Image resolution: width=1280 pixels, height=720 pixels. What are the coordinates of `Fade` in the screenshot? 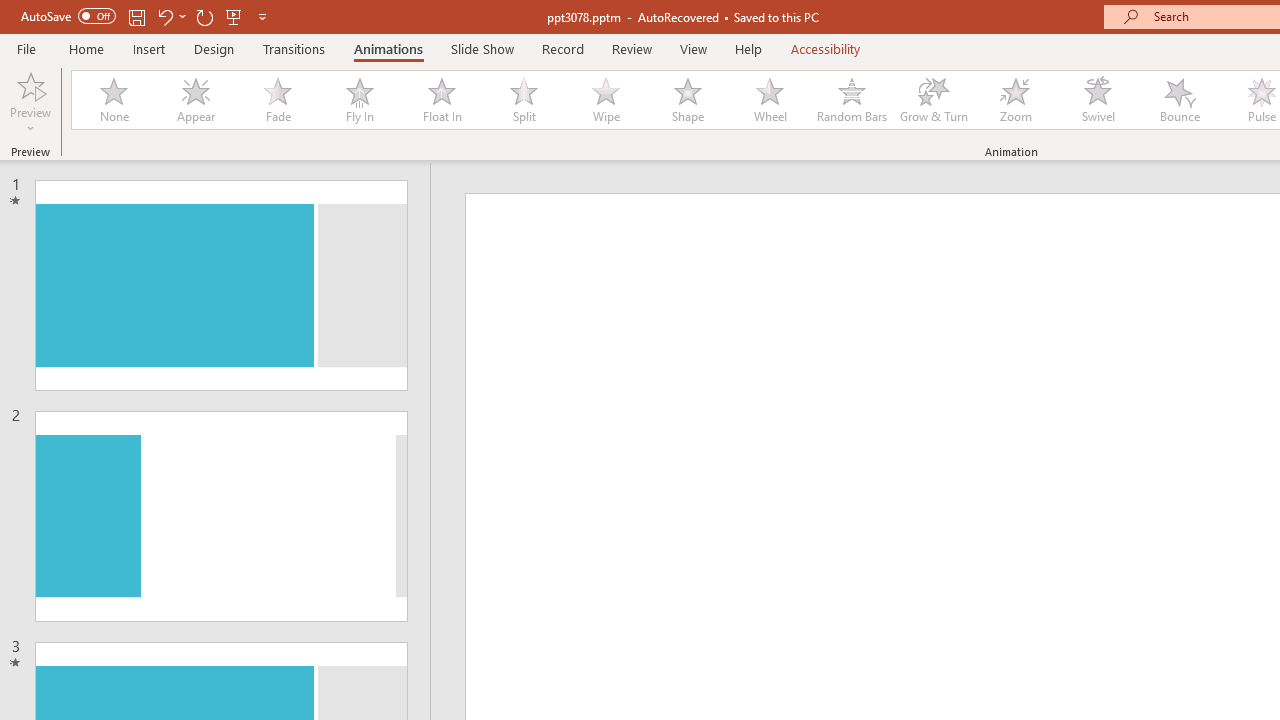 It's located at (277, 100).